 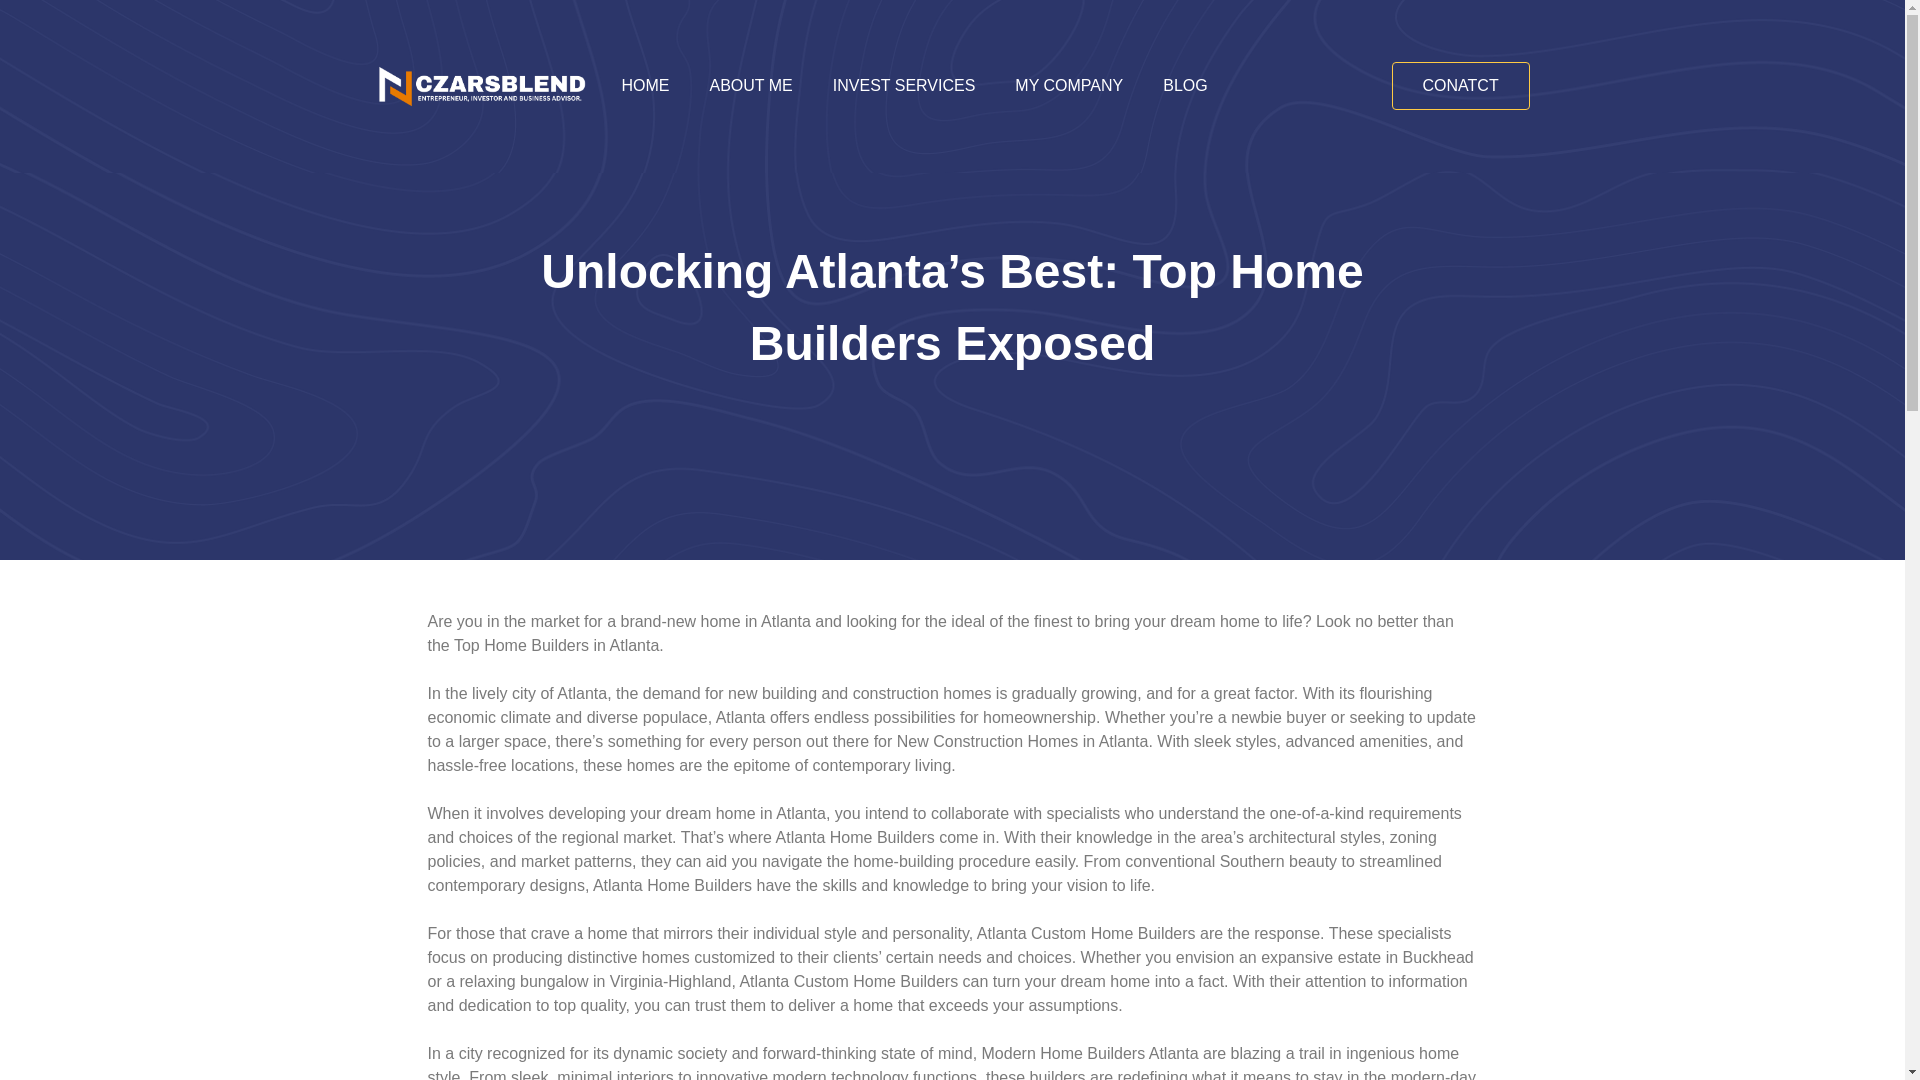 I want to click on MY COMPANY, so click(x=1068, y=86).